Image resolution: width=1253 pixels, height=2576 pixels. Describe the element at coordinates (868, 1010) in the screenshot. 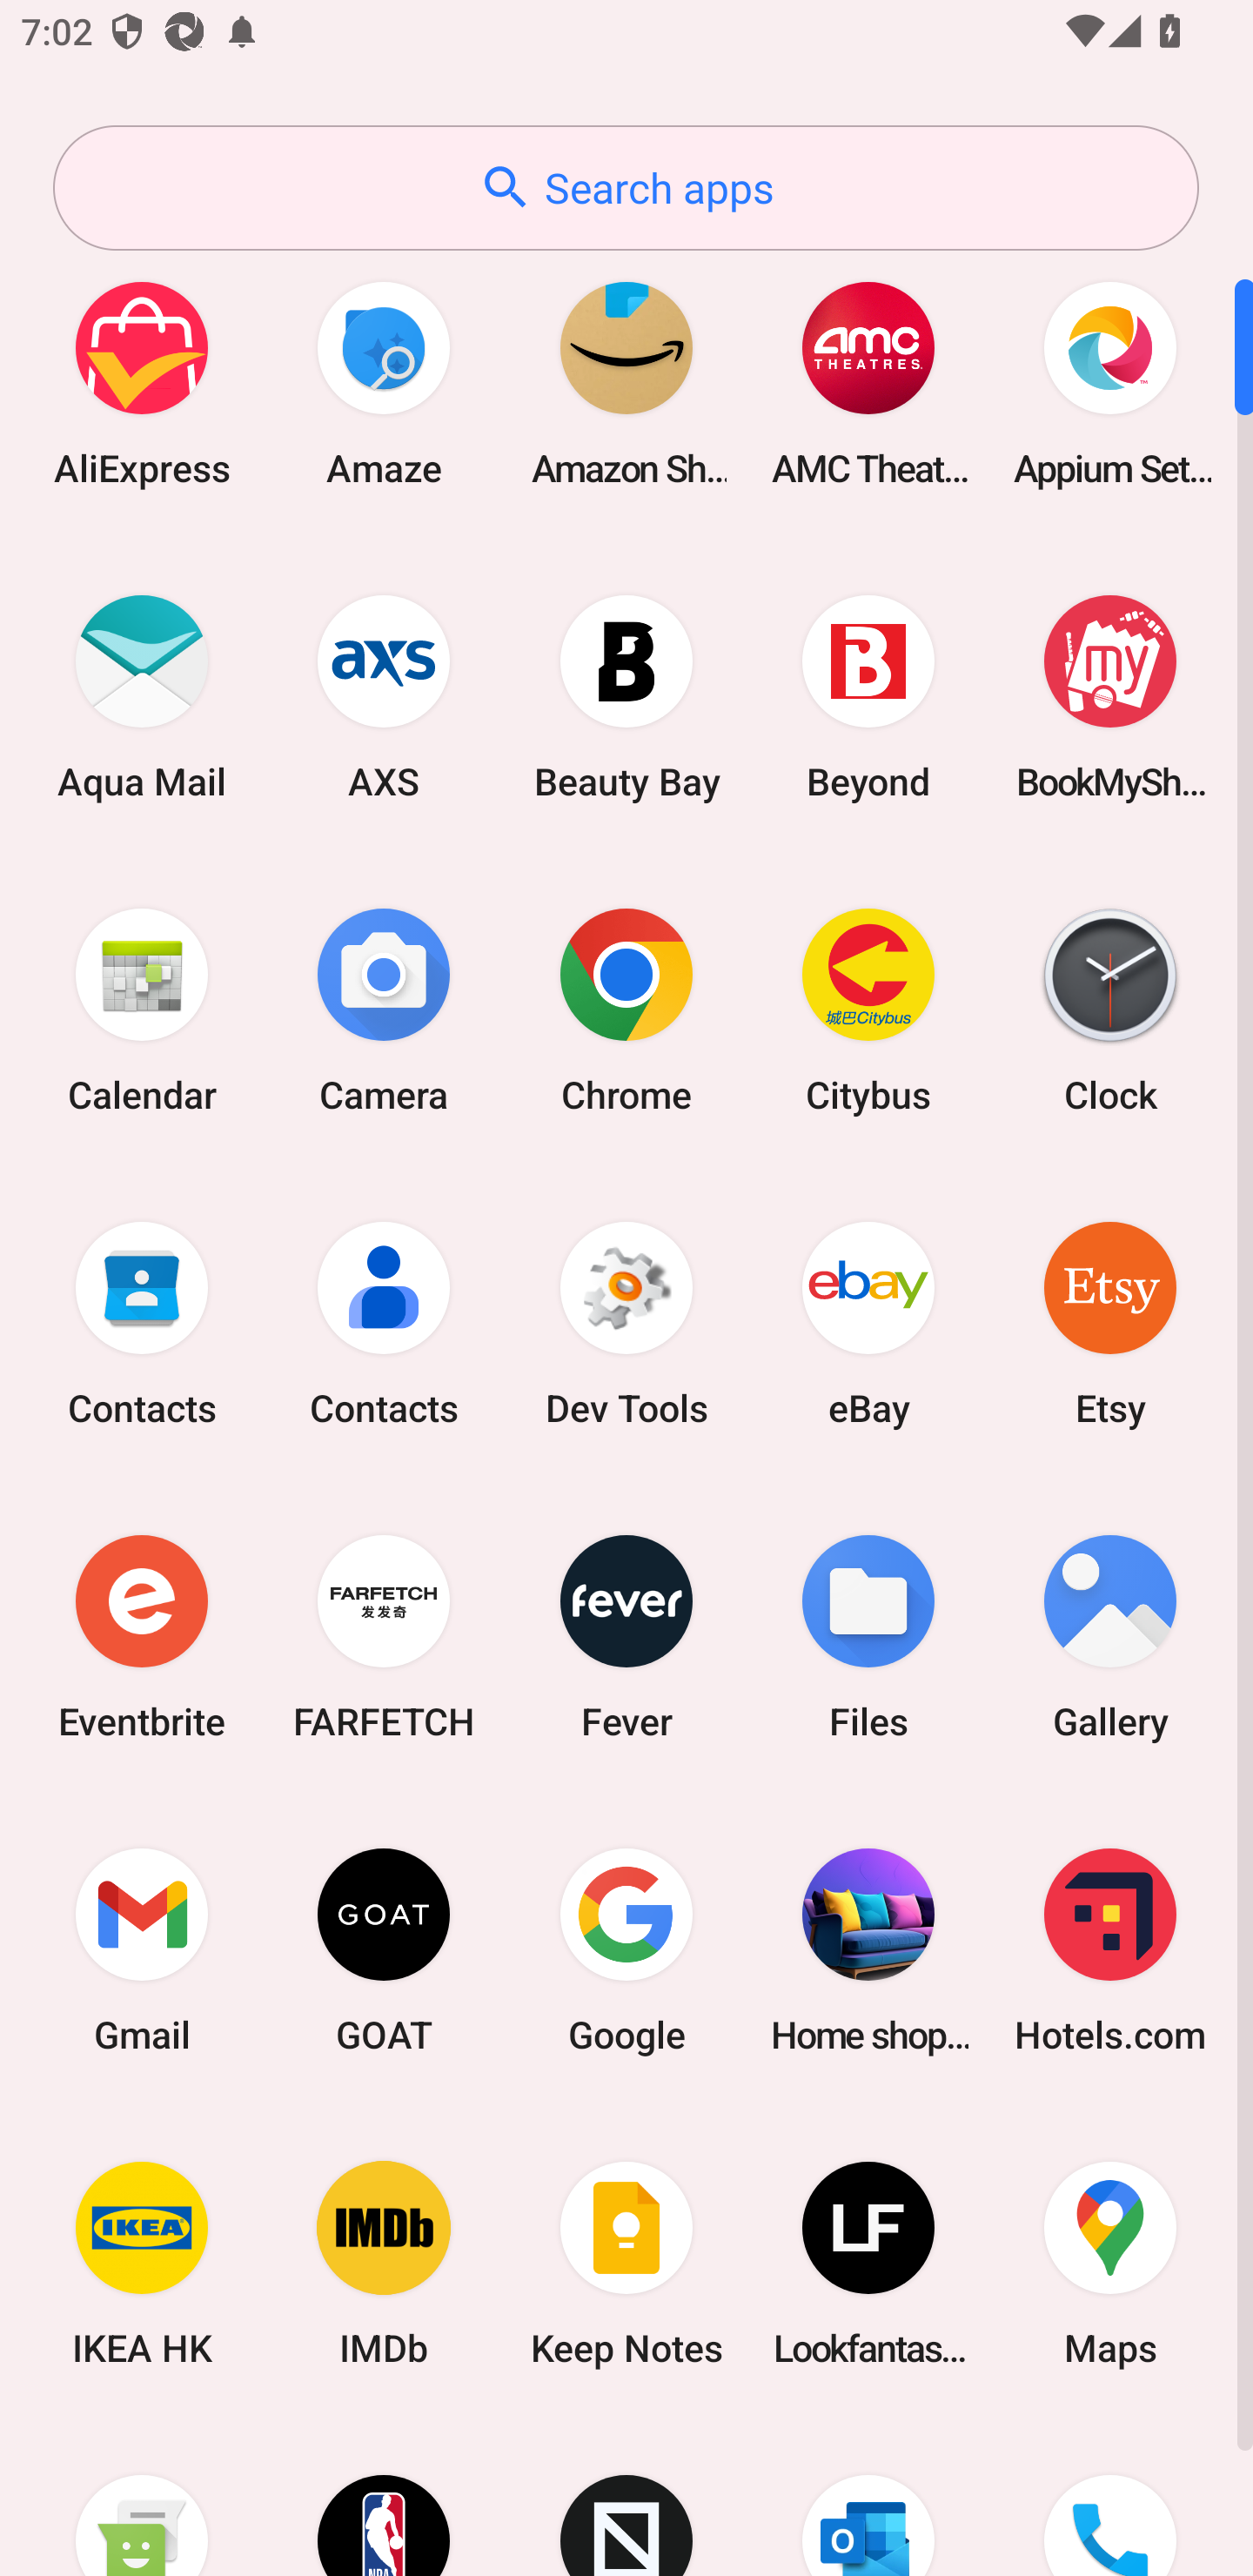

I see `Citybus` at that location.